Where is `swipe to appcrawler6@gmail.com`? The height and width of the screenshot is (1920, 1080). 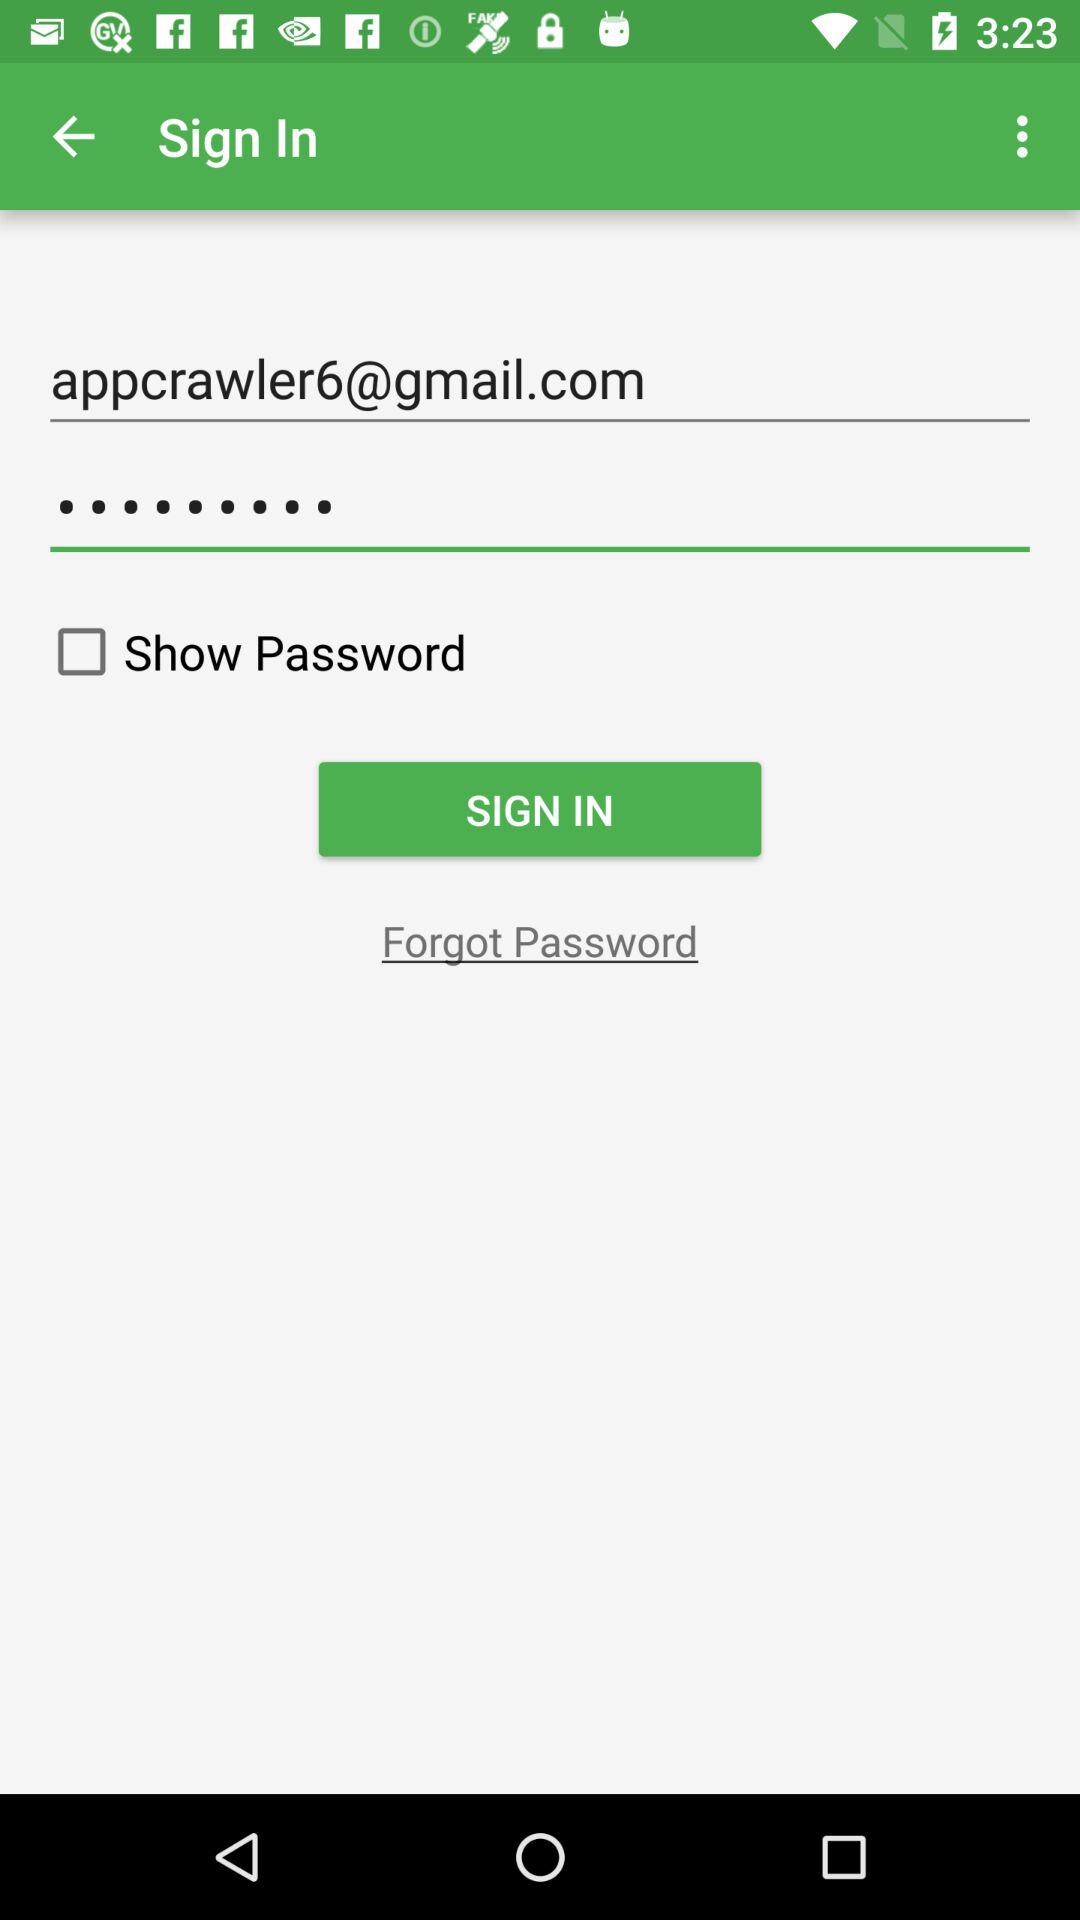 swipe to appcrawler6@gmail.com is located at coordinates (540, 378).